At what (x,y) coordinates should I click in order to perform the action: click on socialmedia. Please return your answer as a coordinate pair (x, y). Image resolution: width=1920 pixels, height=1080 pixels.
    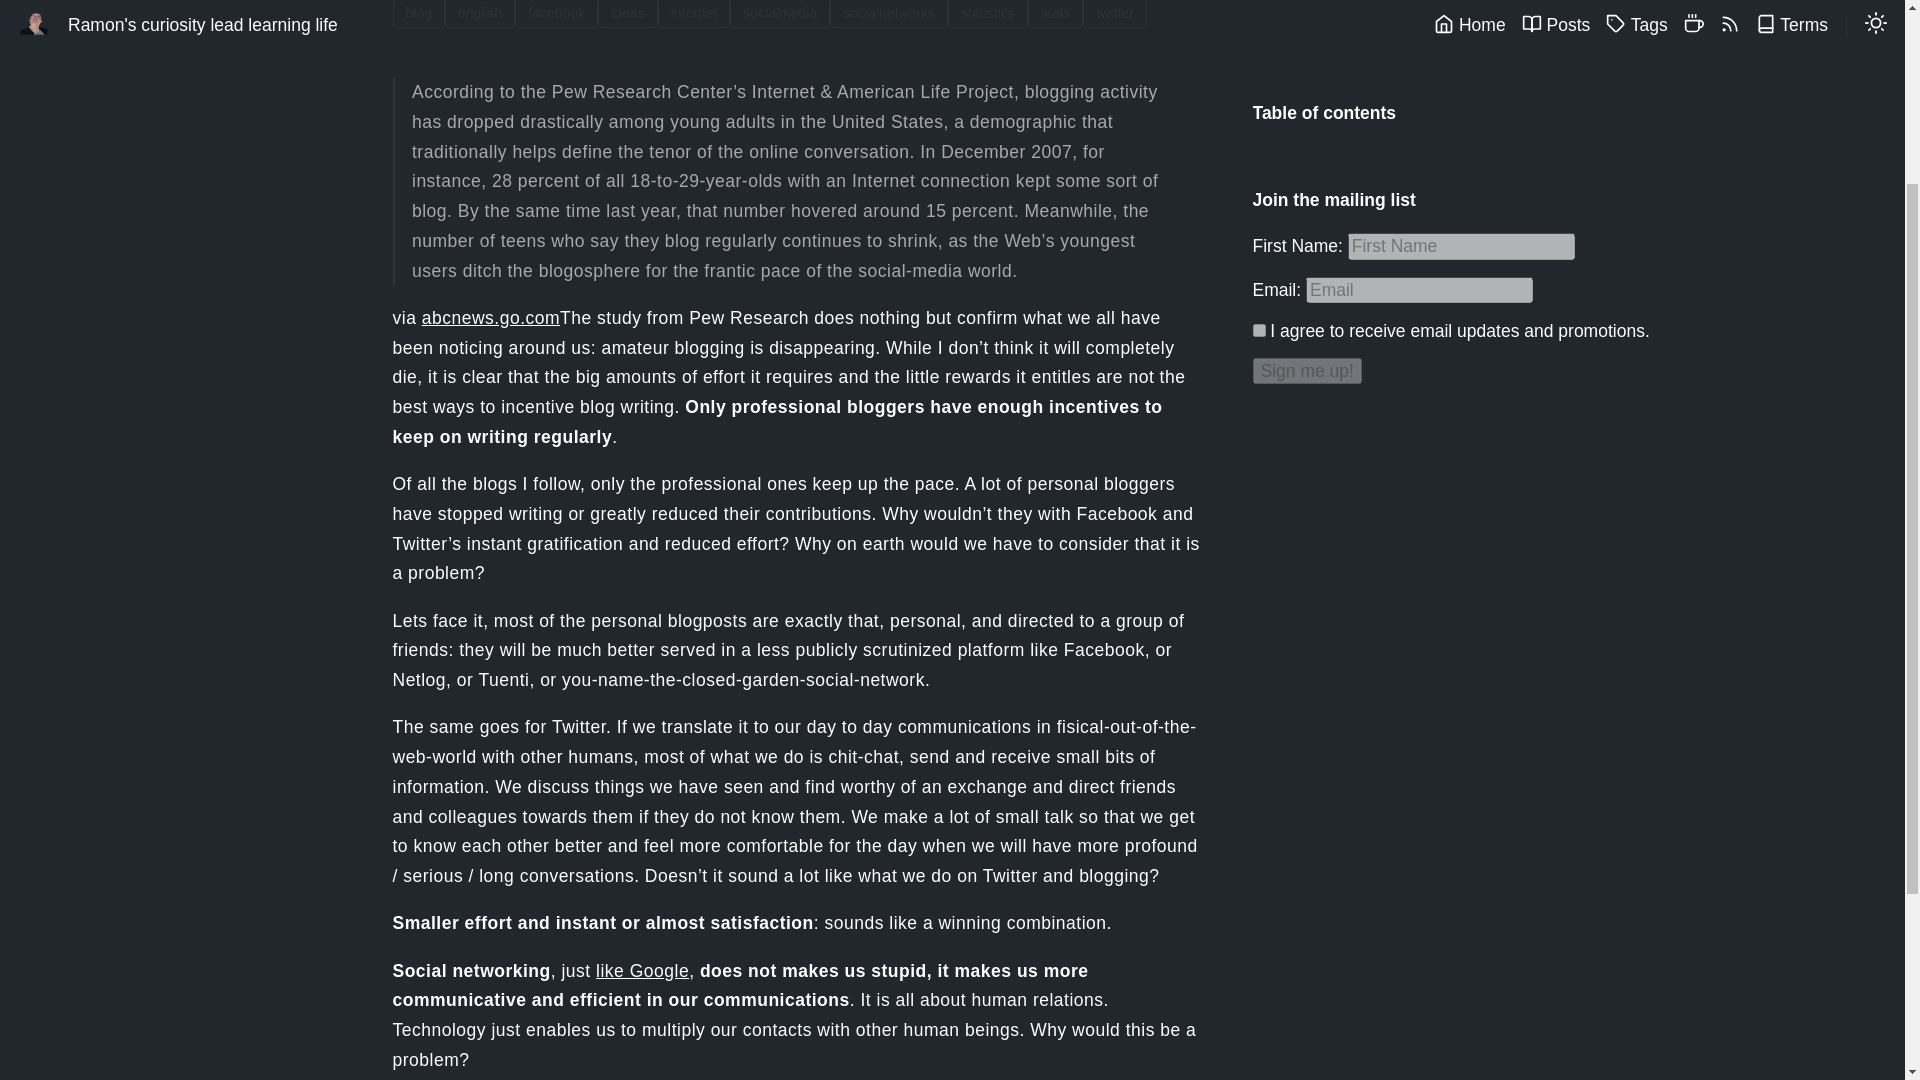
    Looking at the image, I should click on (780, 14).